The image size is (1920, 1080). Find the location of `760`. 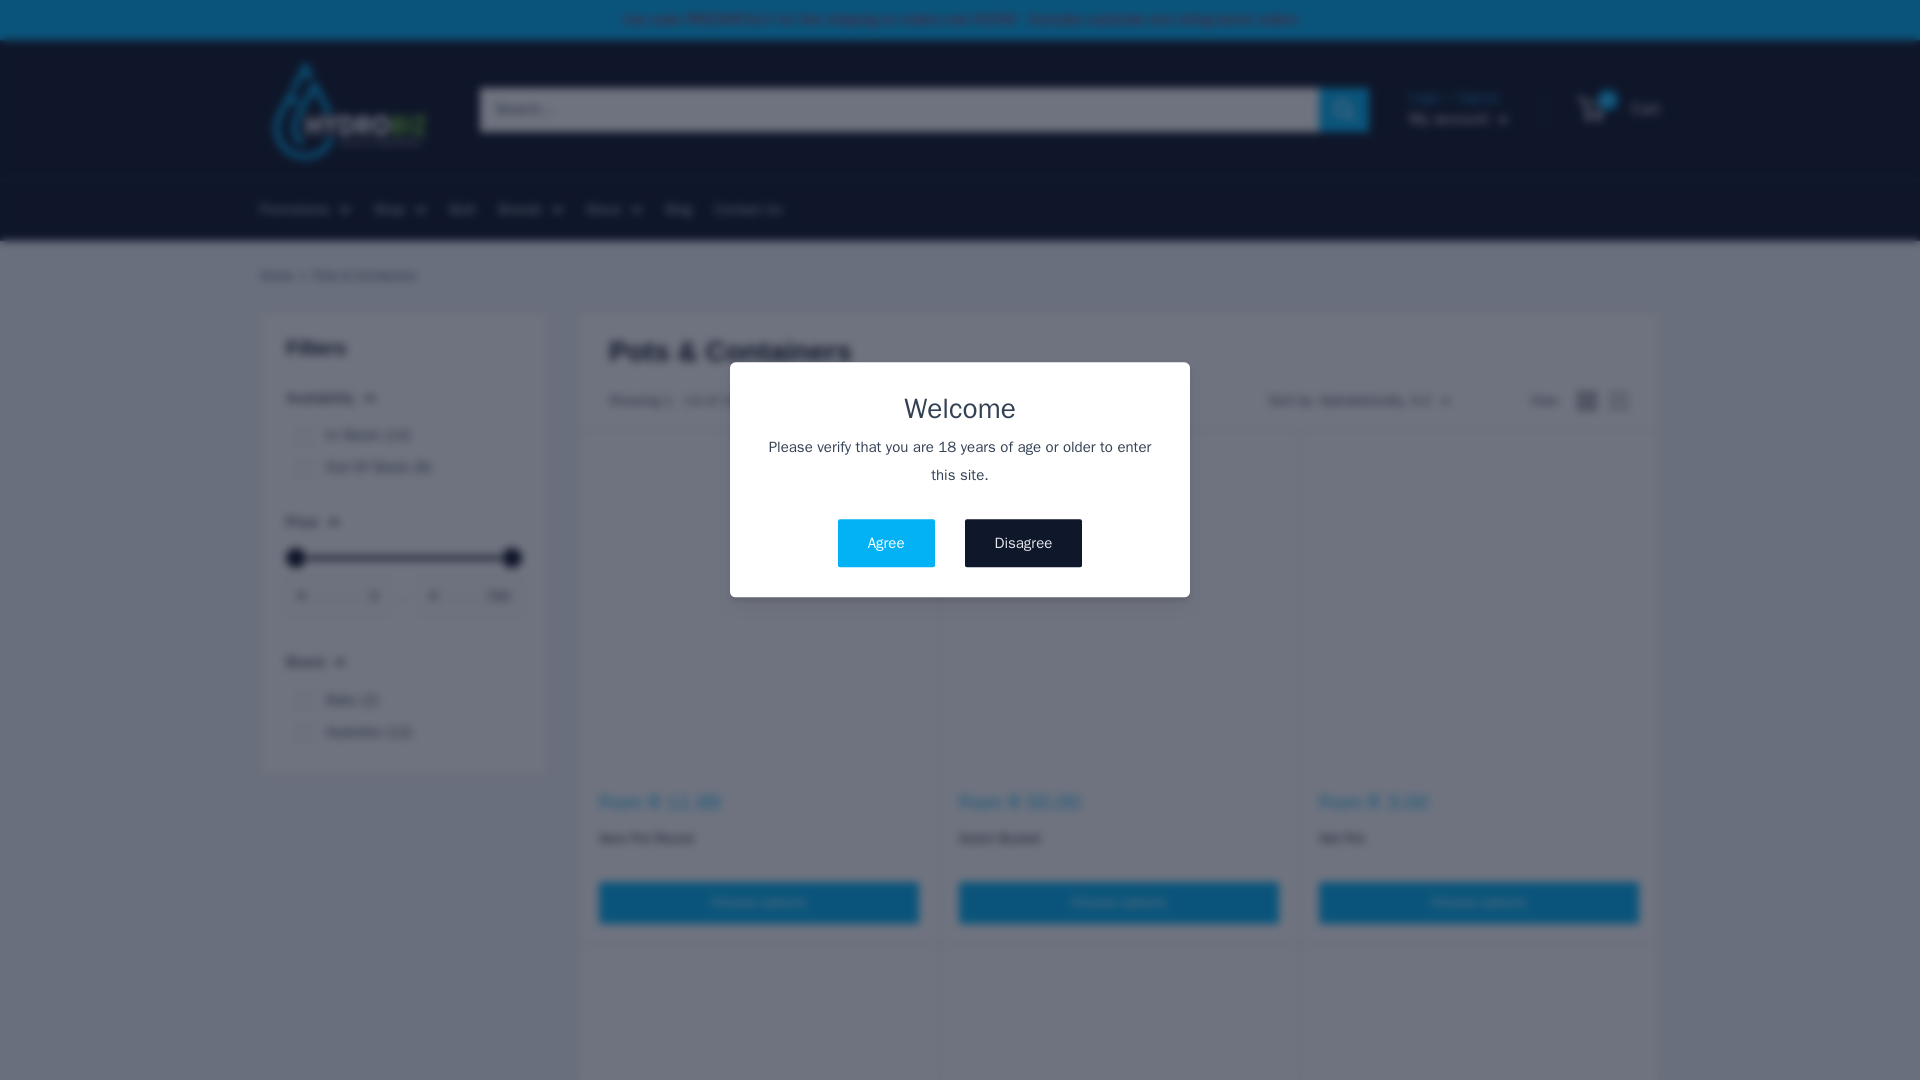

760 is located at coordinates (404, 558).